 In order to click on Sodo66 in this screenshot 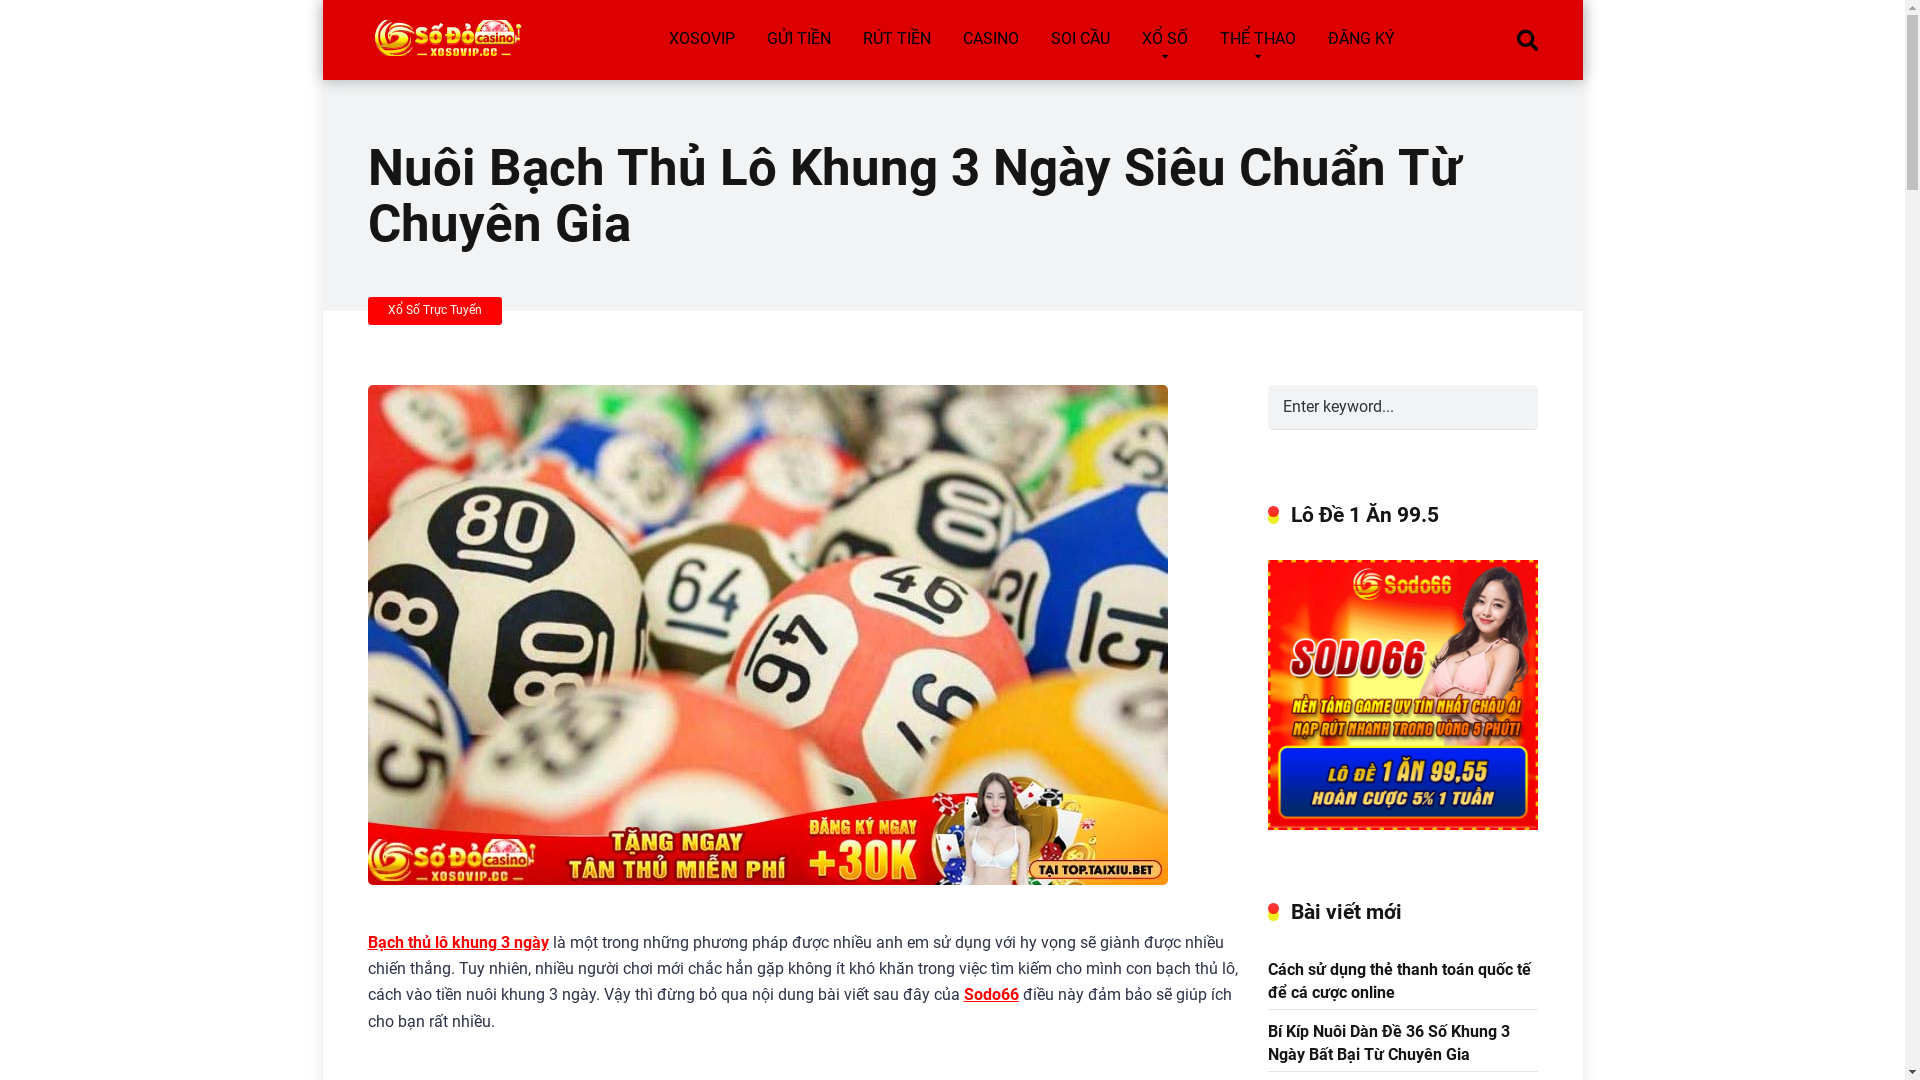, I will do `click(992, 994)`.